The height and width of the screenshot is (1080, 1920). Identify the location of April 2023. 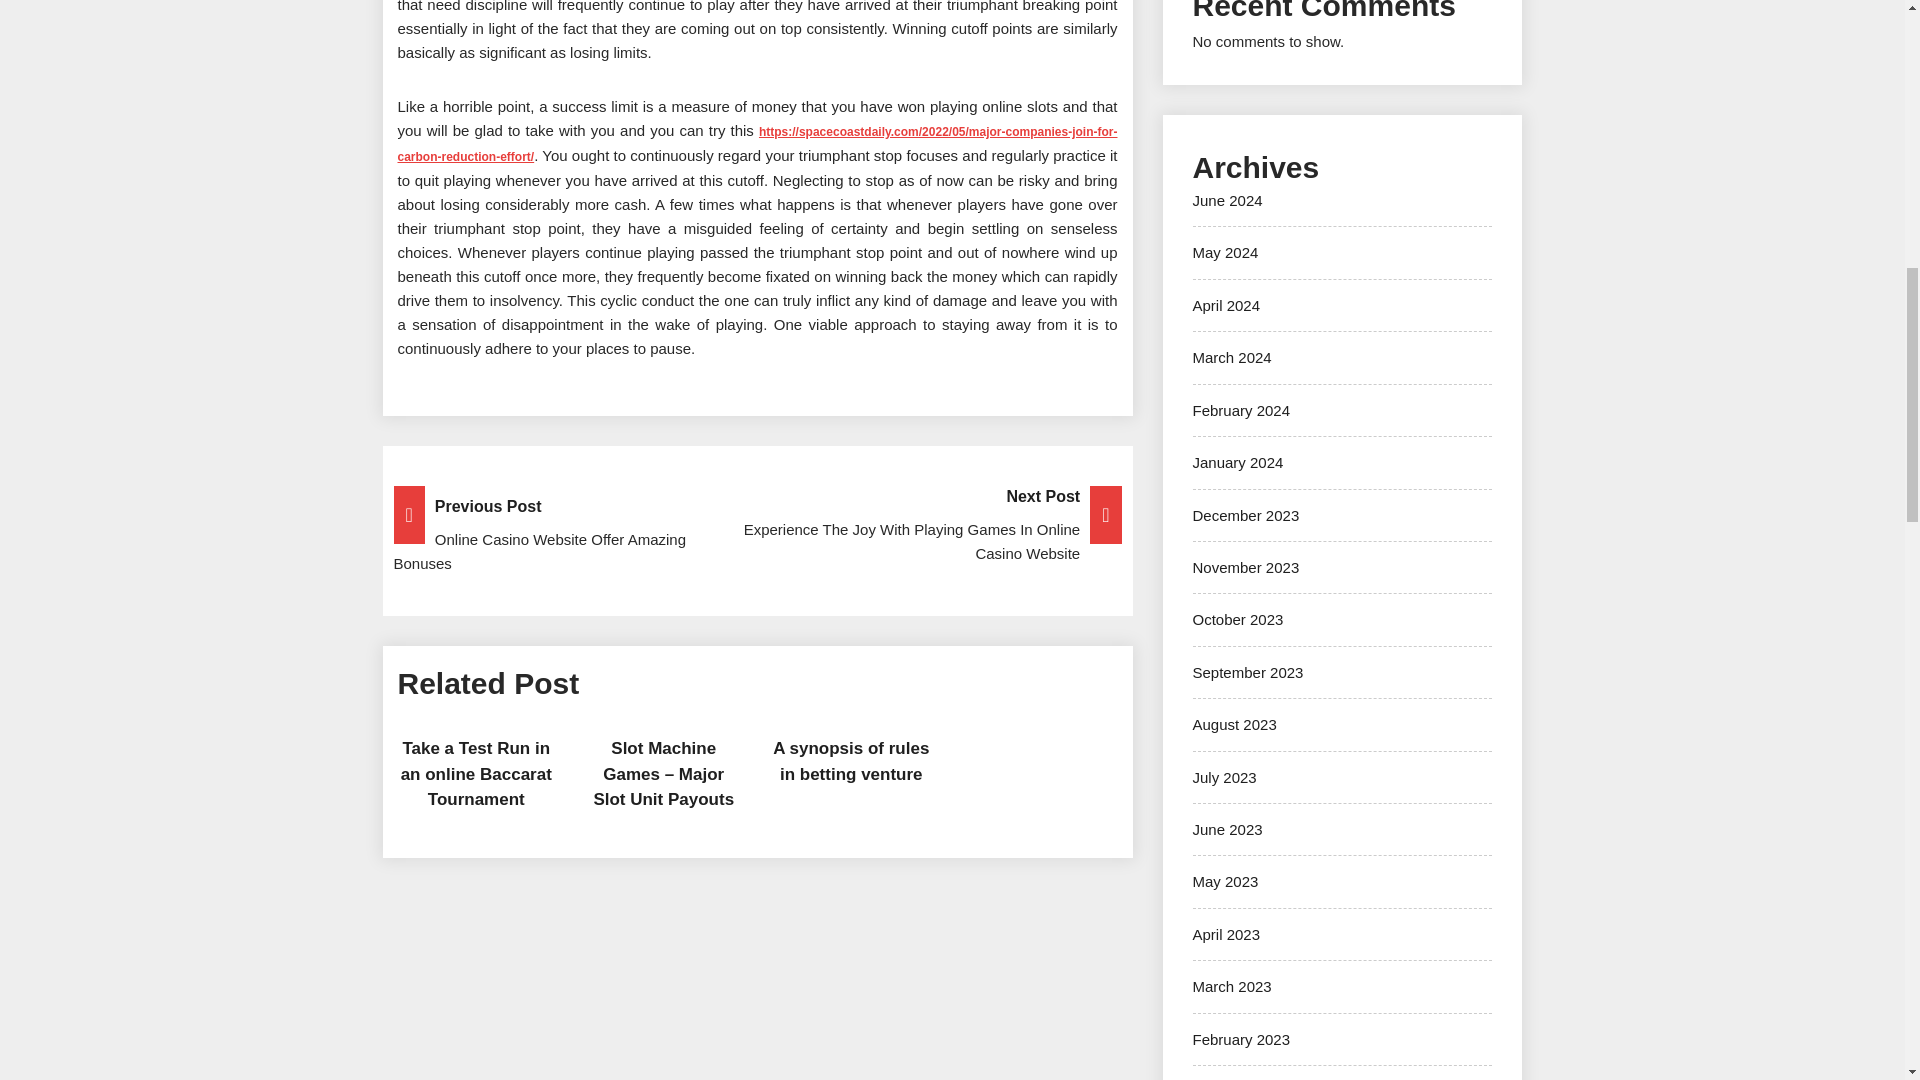
(1226, 934).